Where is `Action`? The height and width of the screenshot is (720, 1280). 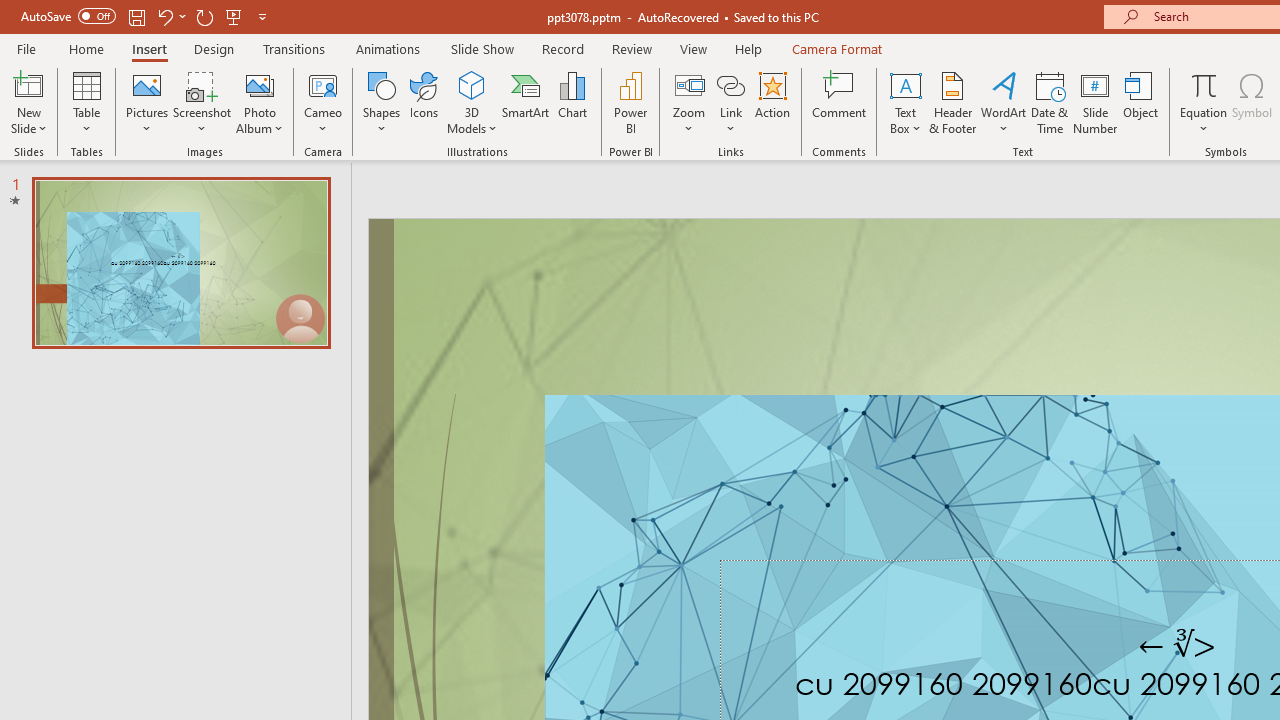 Action is located at coordinates (772, 102).